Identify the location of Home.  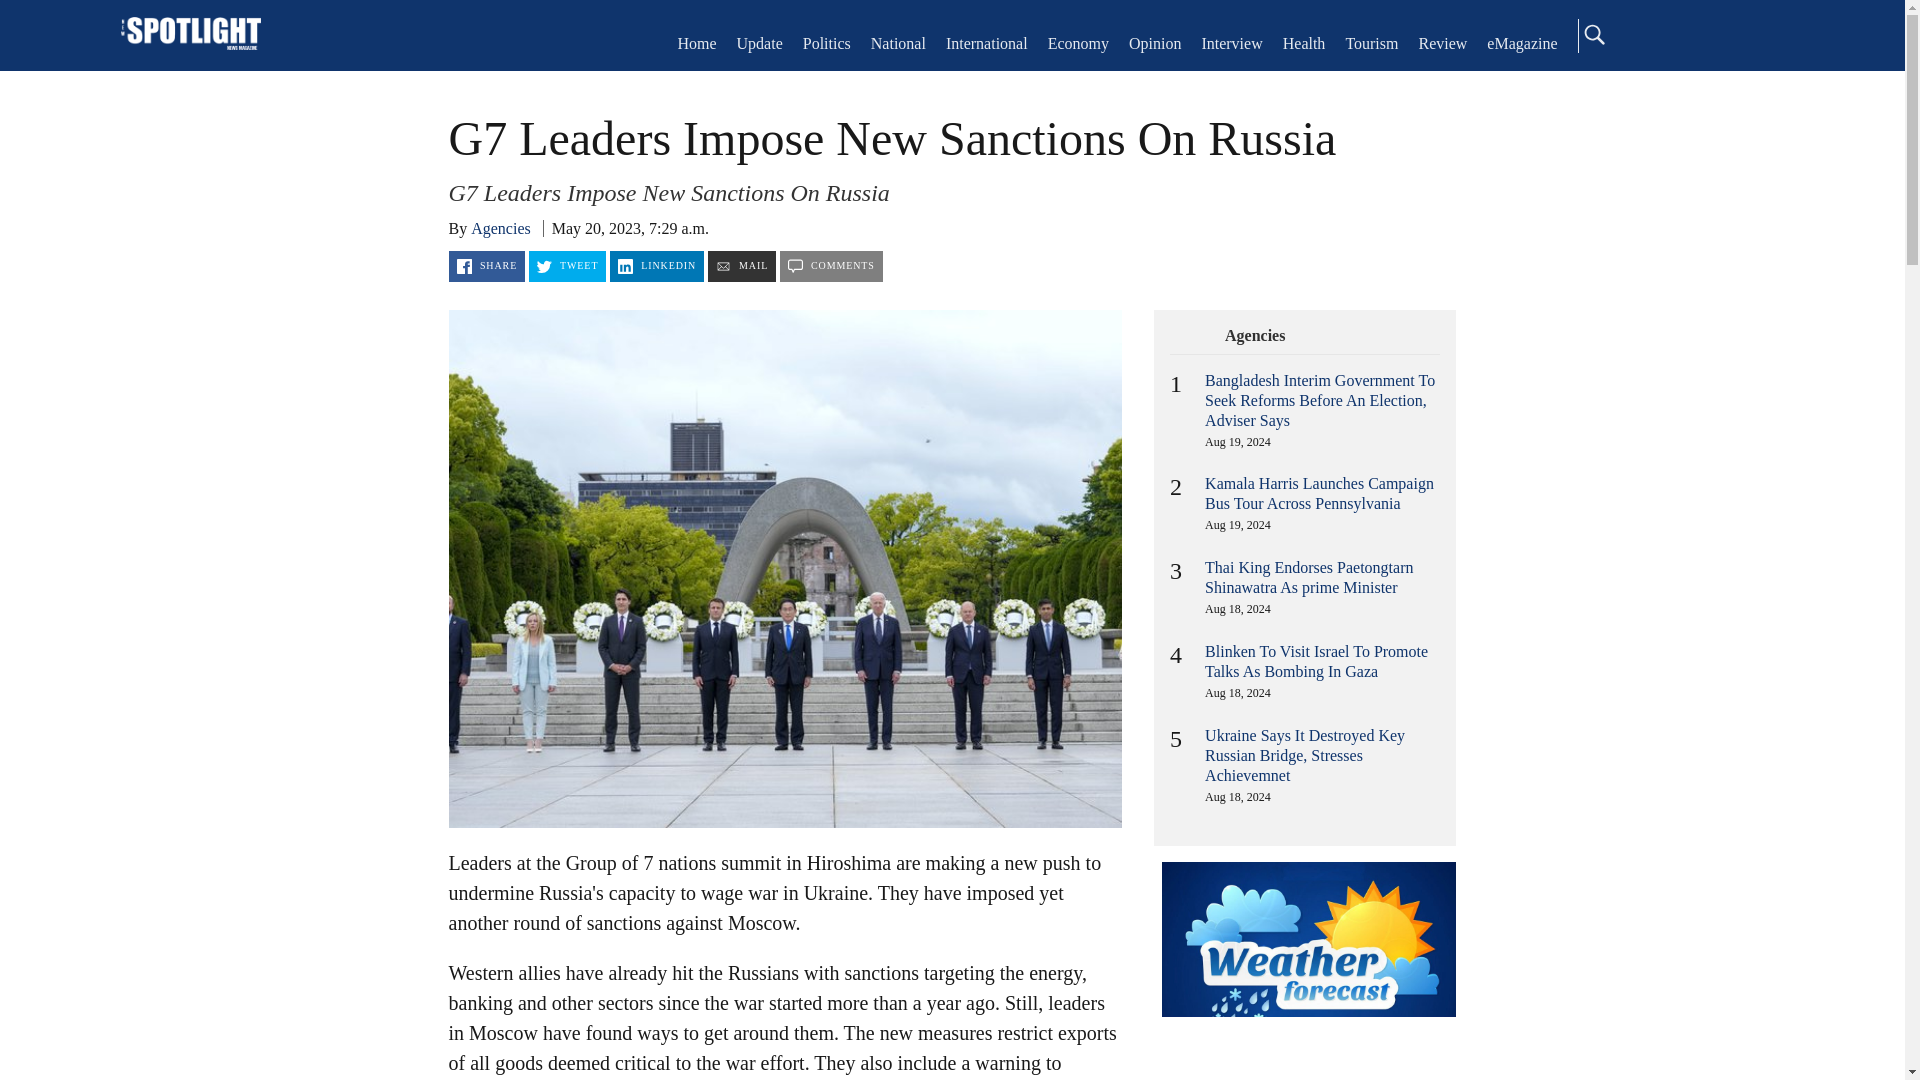
(696, 42).